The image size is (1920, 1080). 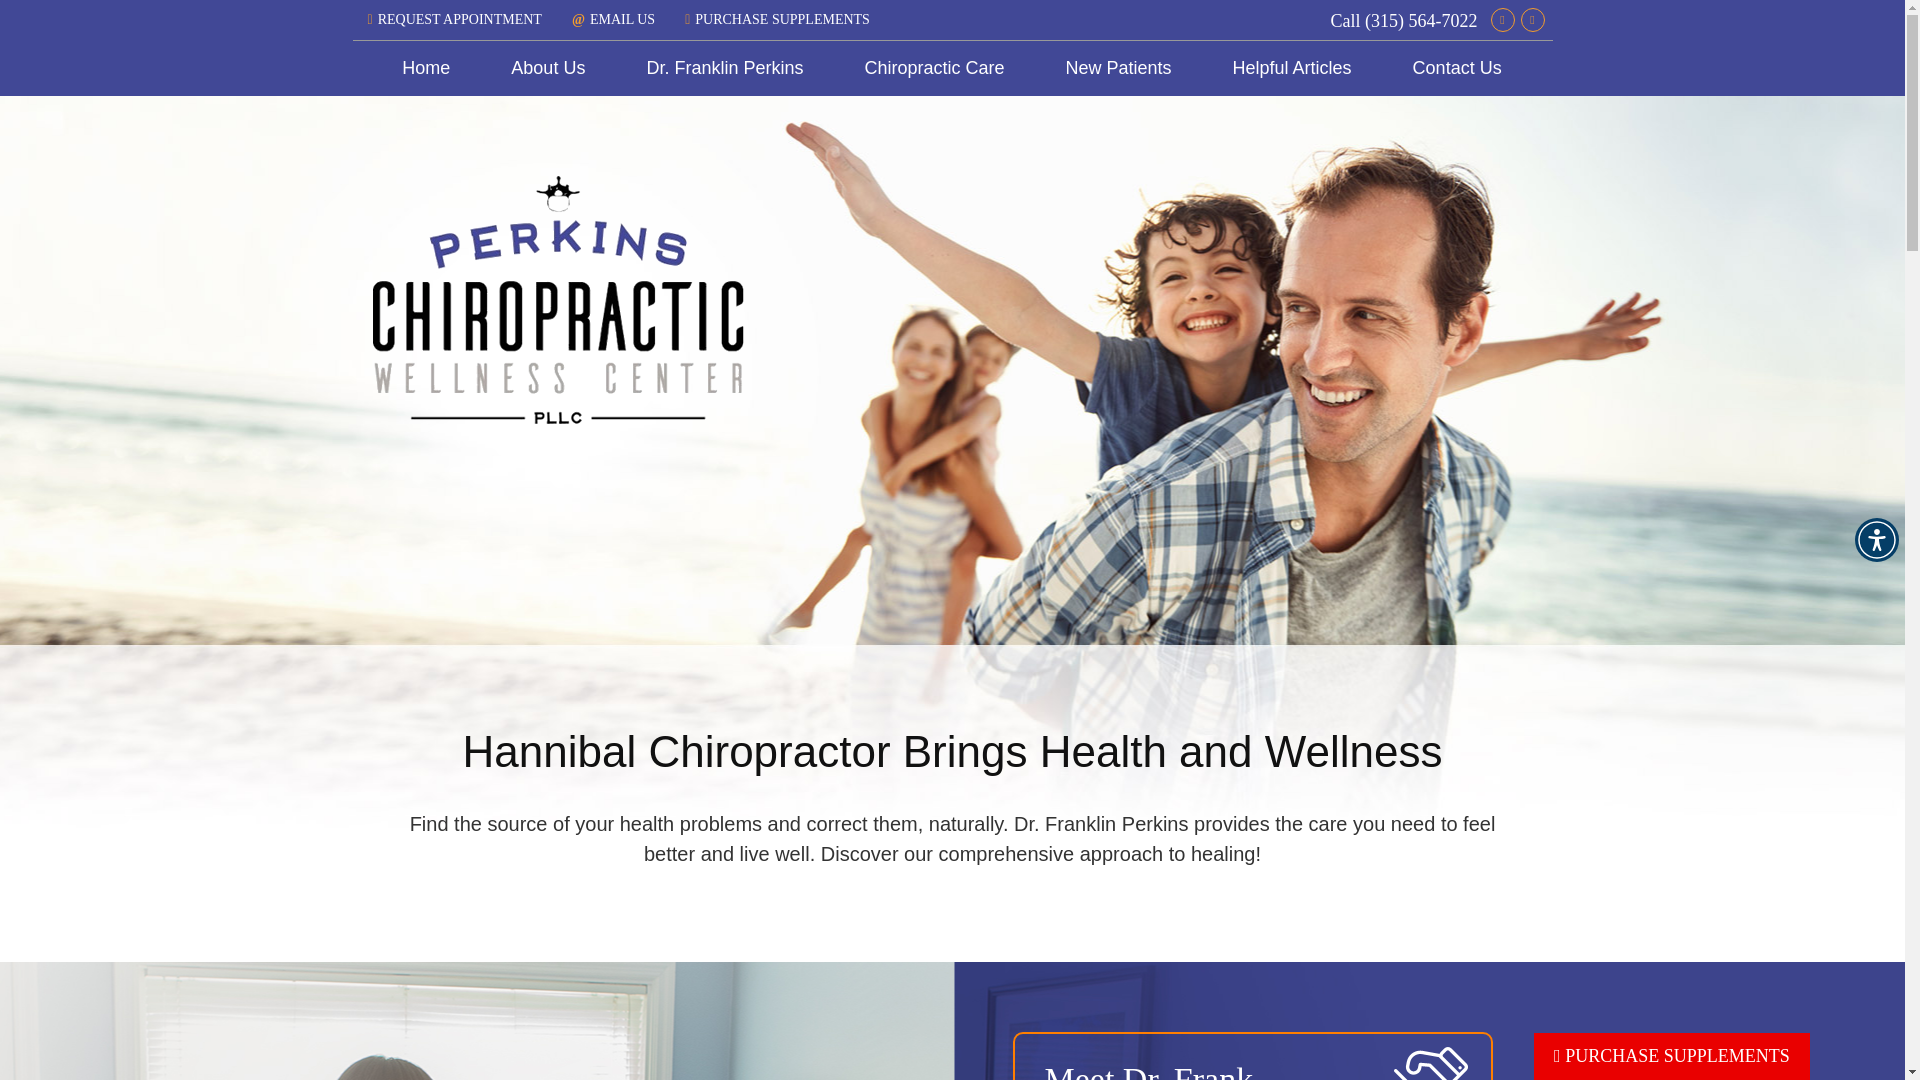 What do you see at coordinates (1292, 68) in the screenshot?
I see `Helpful Articles` at bounding box center [1292, 68].